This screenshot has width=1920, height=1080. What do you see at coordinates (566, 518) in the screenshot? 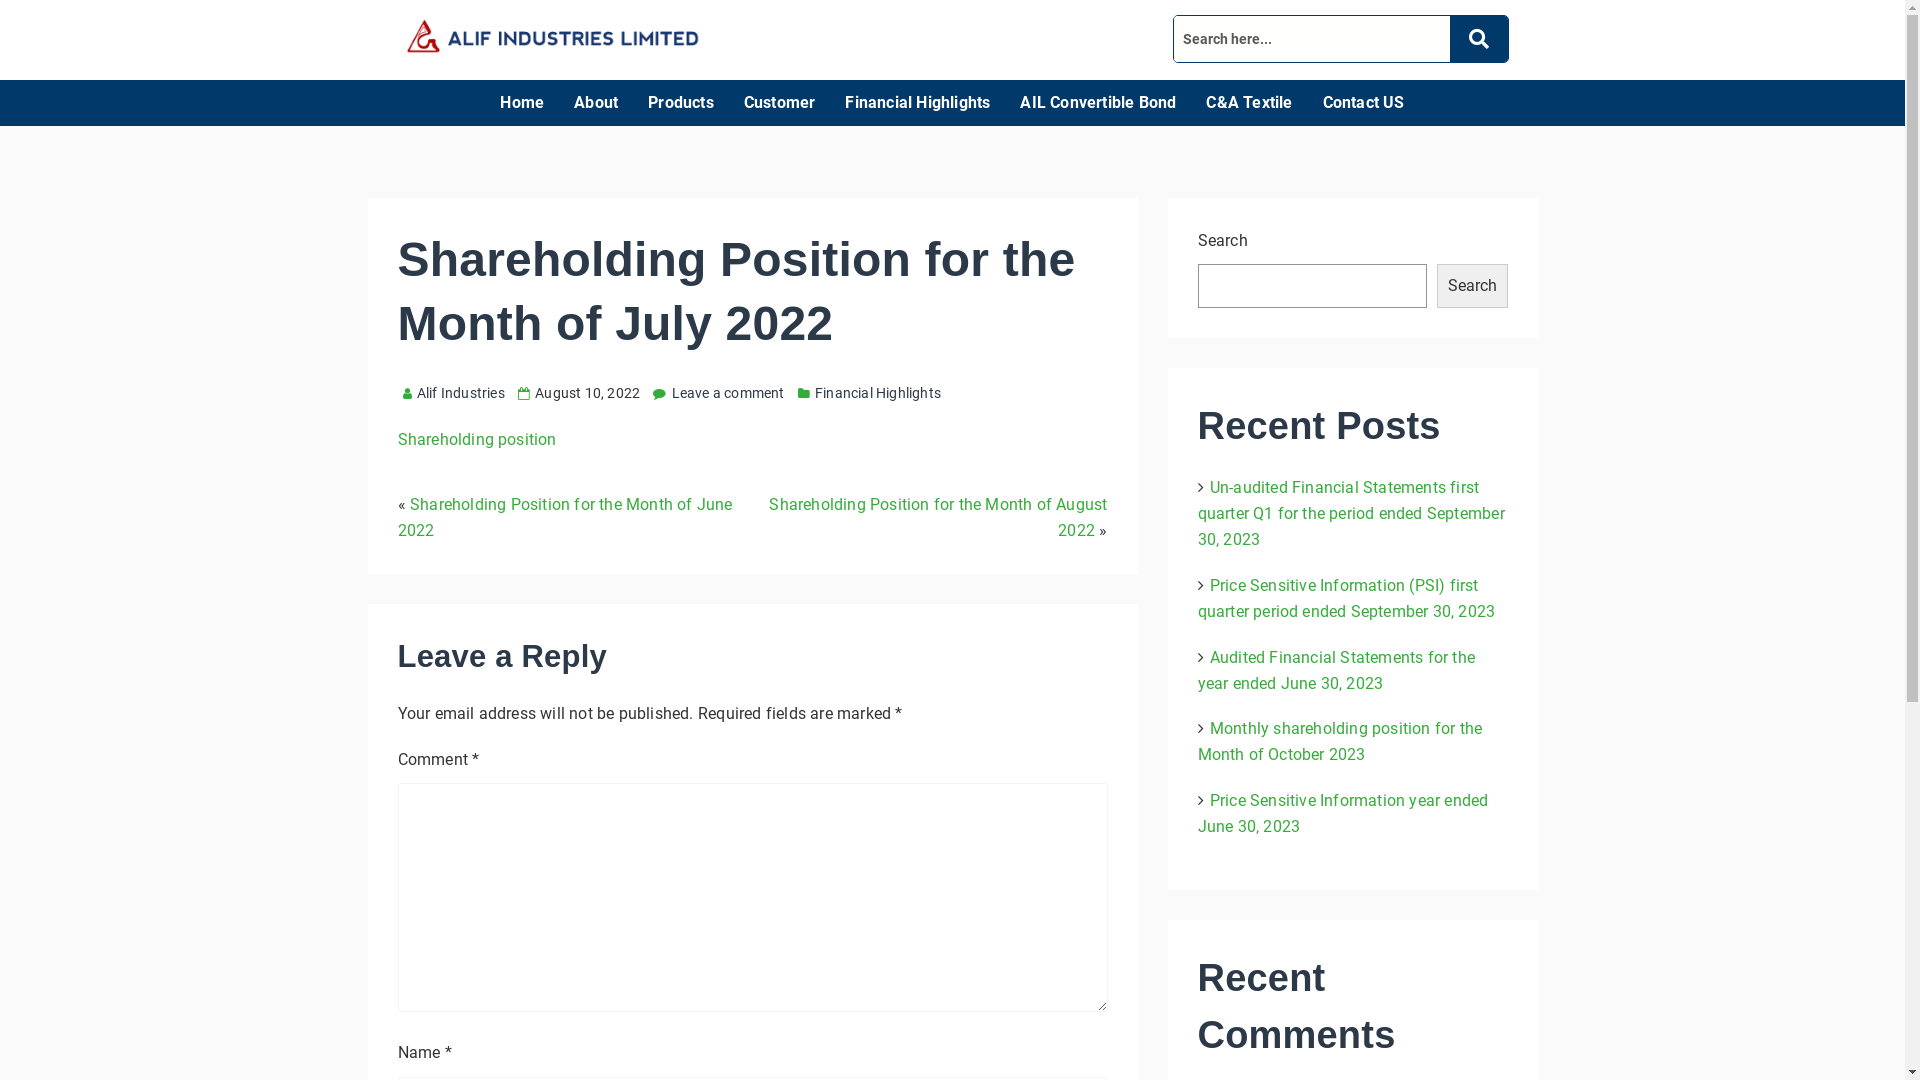
I see `Shareholding Position for the Month of June 2022` at bounding box center [566, 518].